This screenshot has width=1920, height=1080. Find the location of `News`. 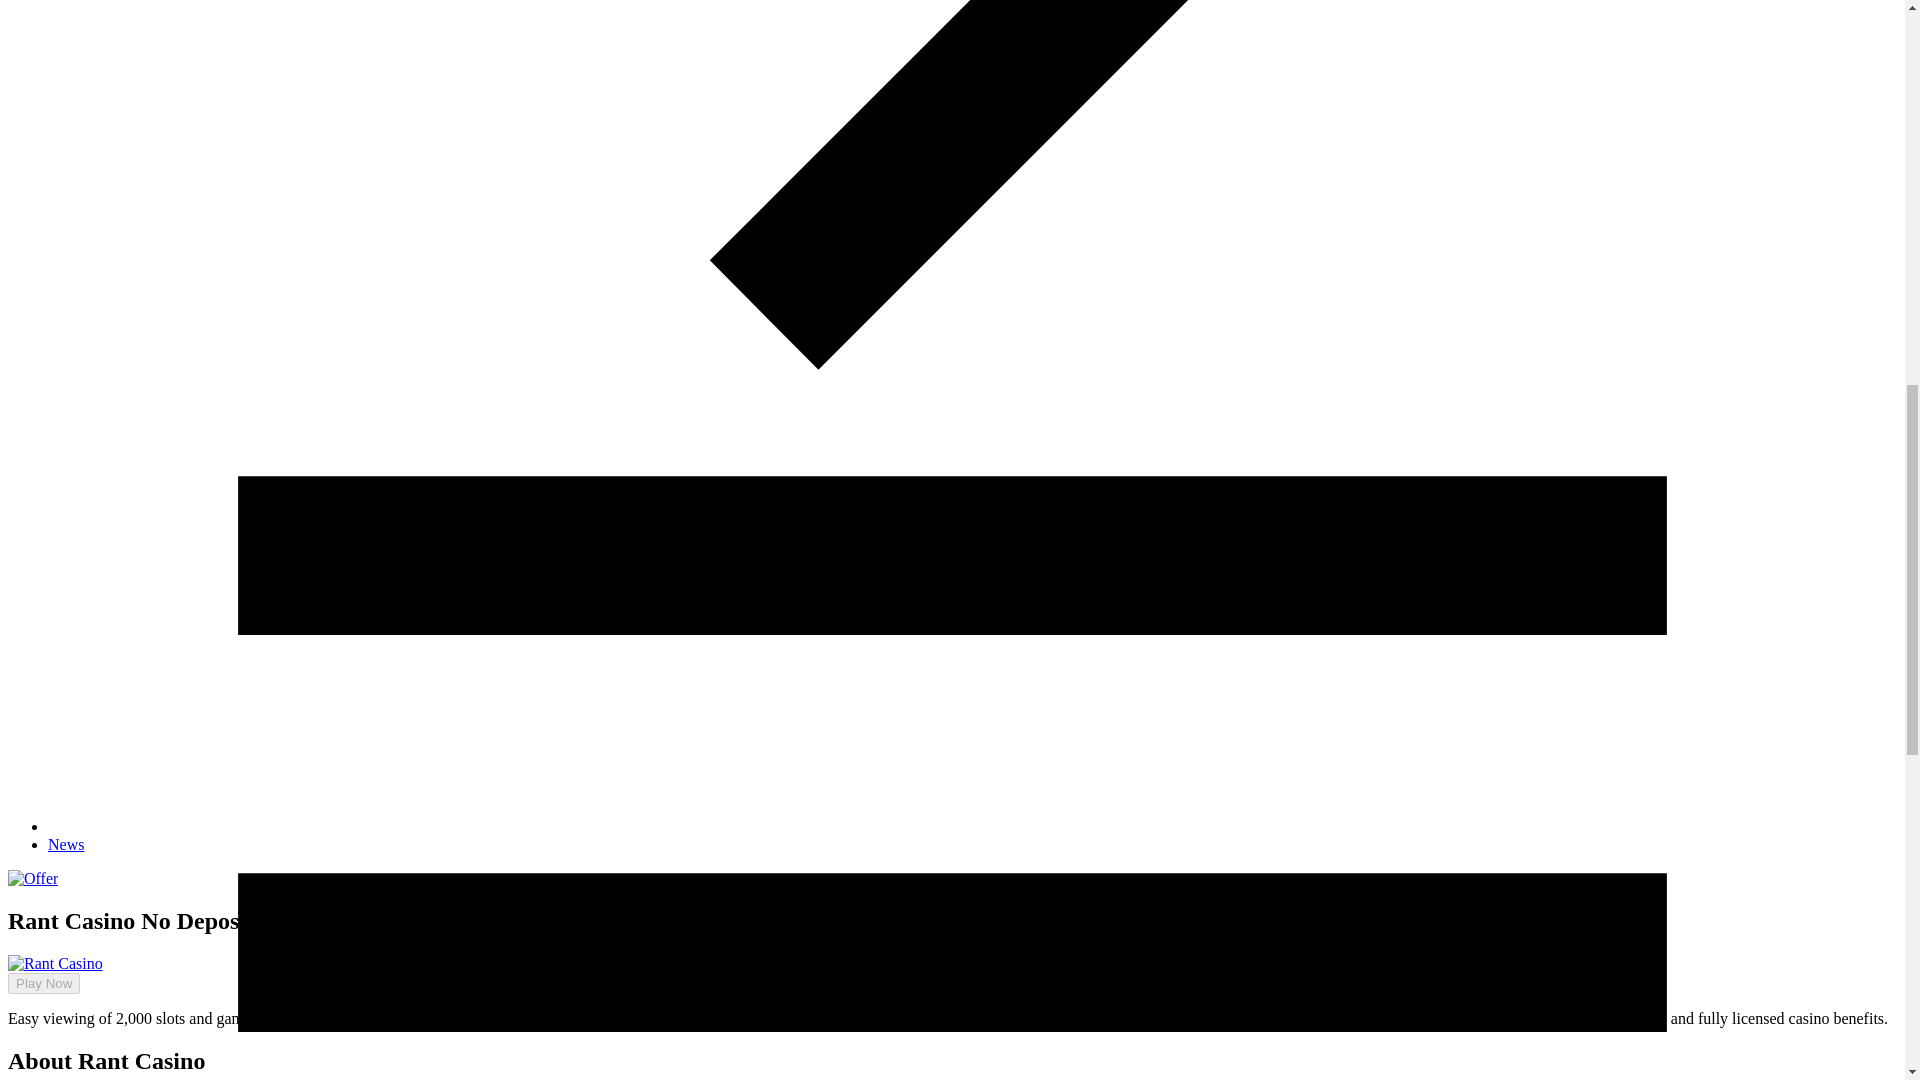

News is located at coordinates (66, 844).